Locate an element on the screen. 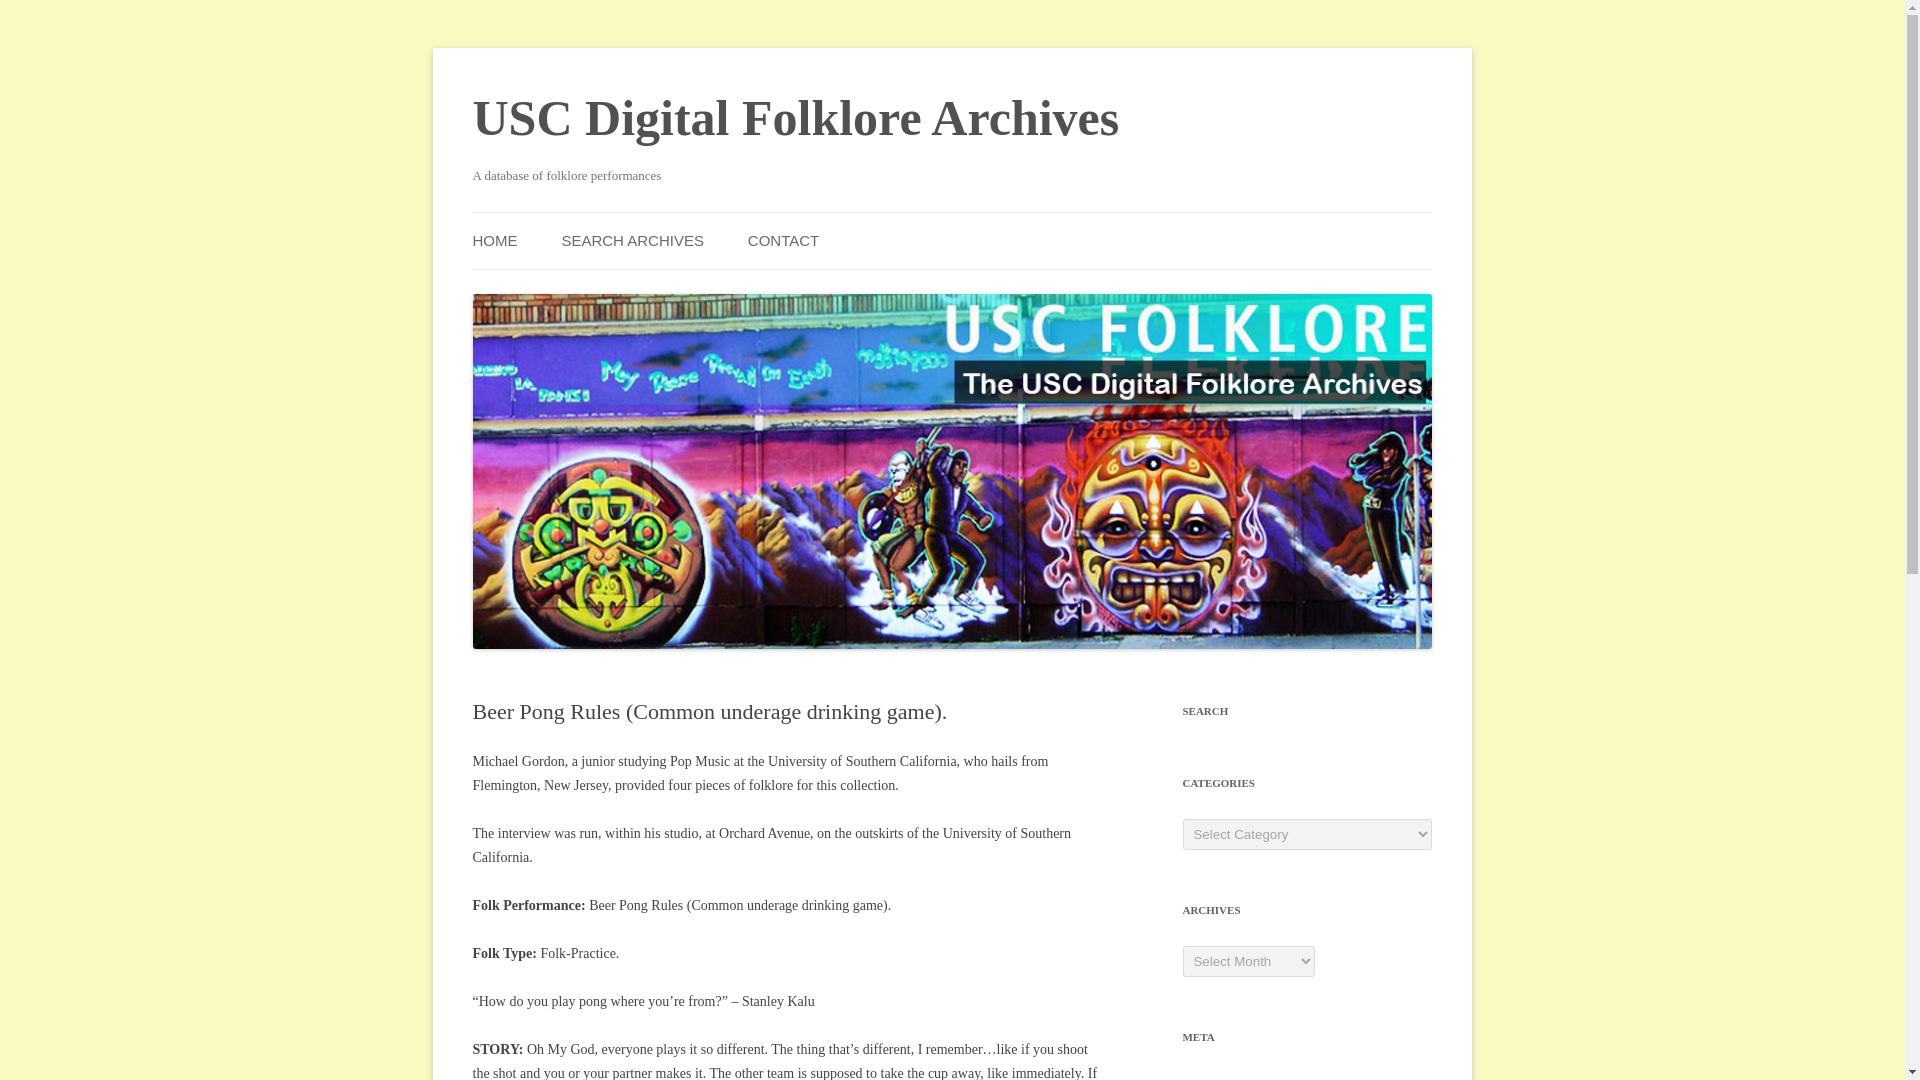 The width and height of the screenshot is (1920, 1080). SEARCH ARCHIVES is located at coordinates (632, 240).